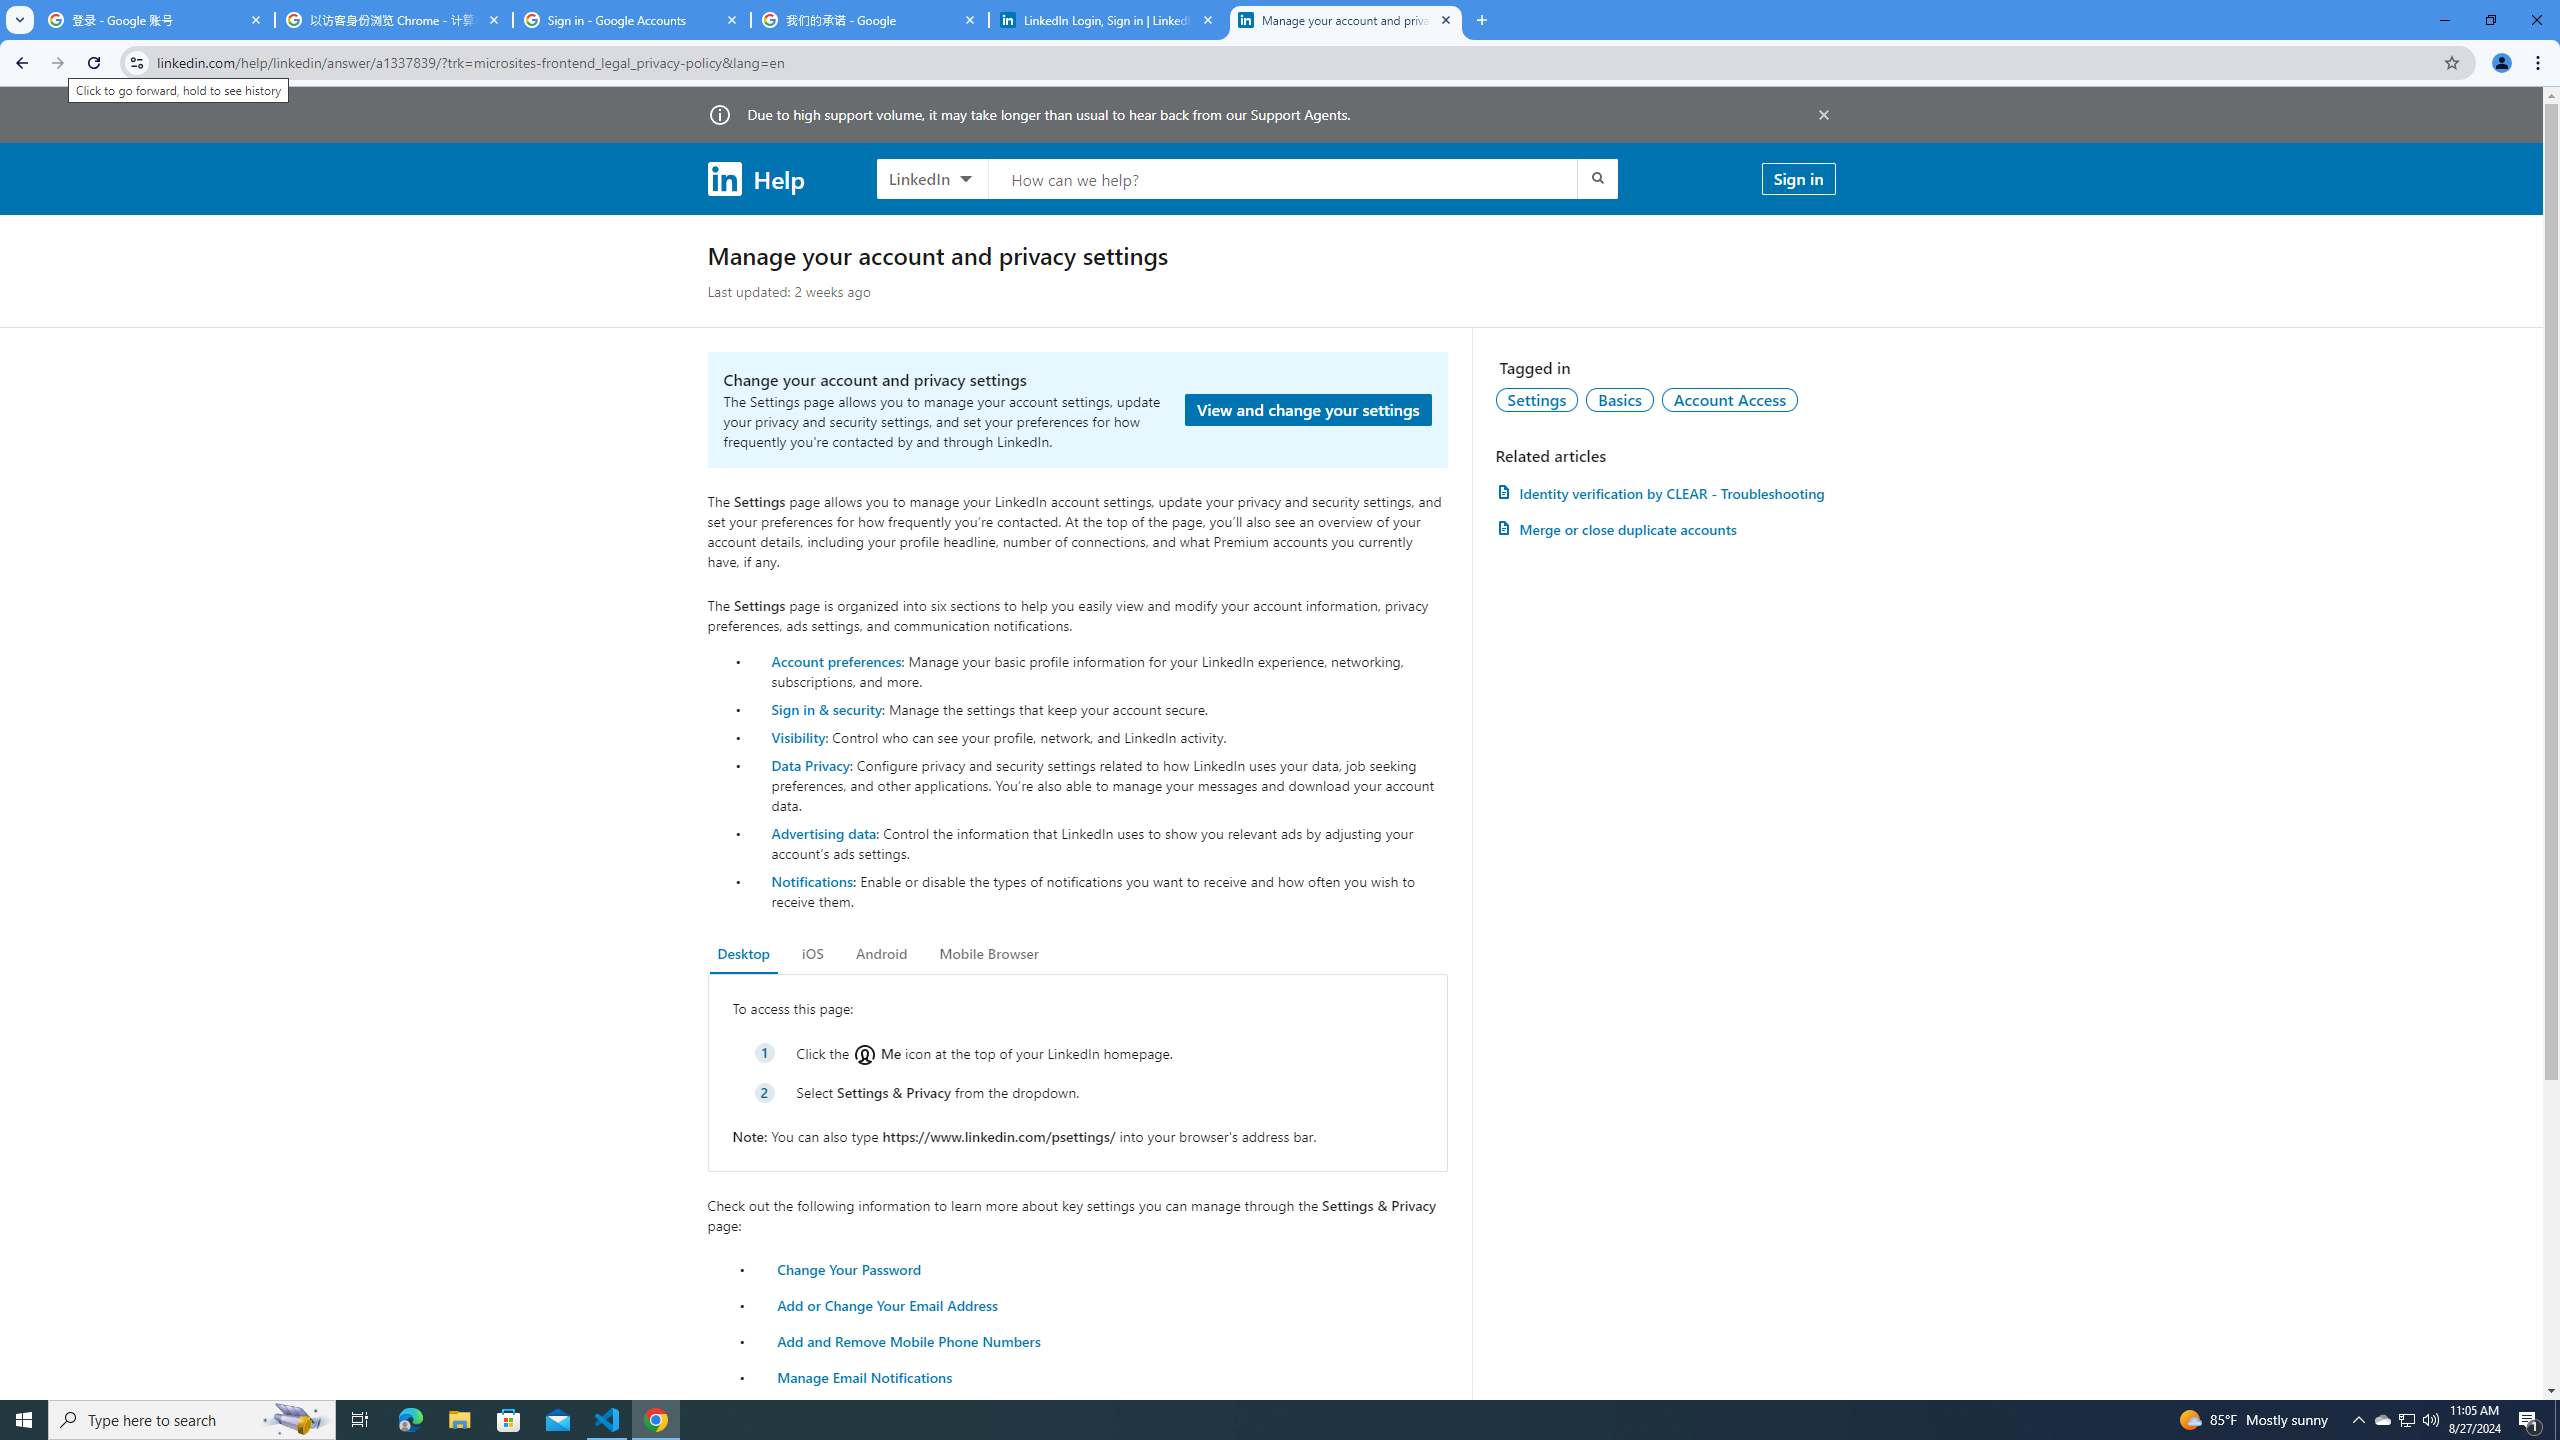  I want to click on Notifications, so click(811, 881).